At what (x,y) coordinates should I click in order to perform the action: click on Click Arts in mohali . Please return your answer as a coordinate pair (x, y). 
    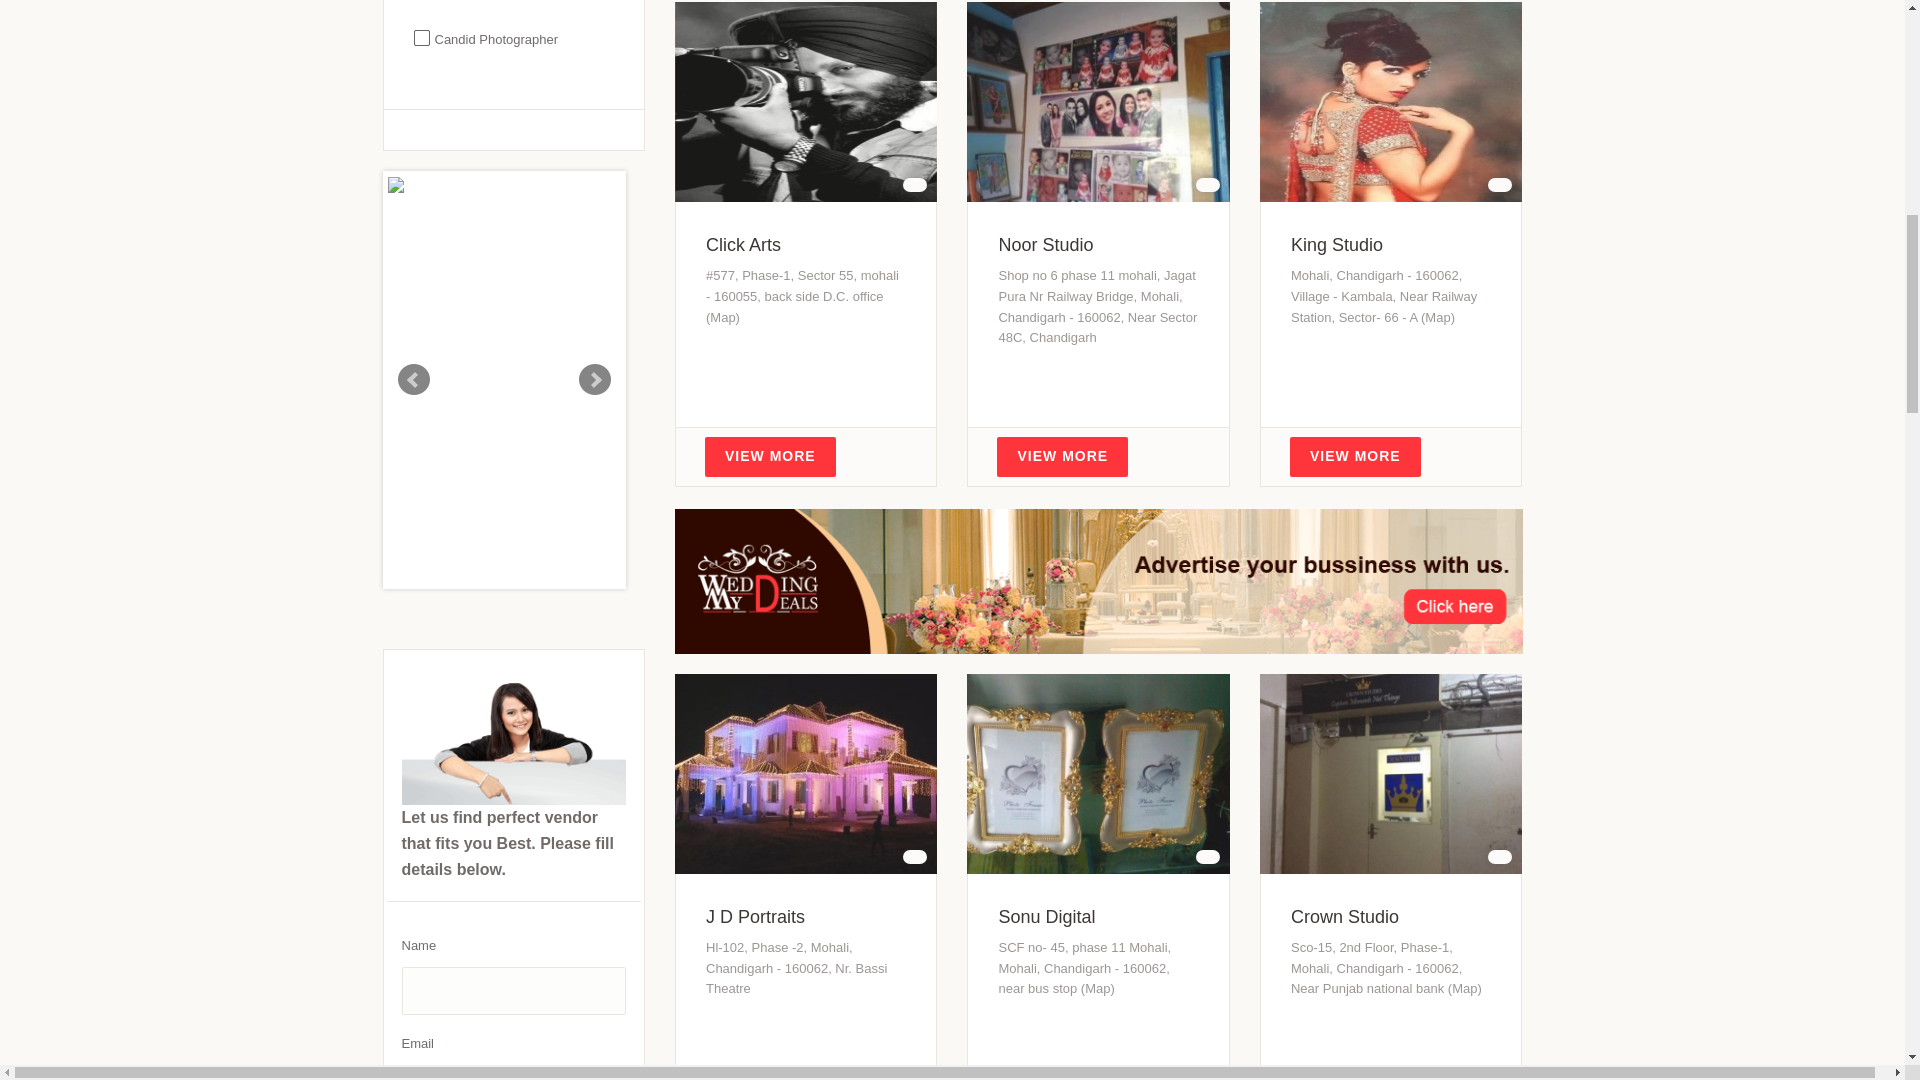
    Looking at the image, I should click on (744, 244).